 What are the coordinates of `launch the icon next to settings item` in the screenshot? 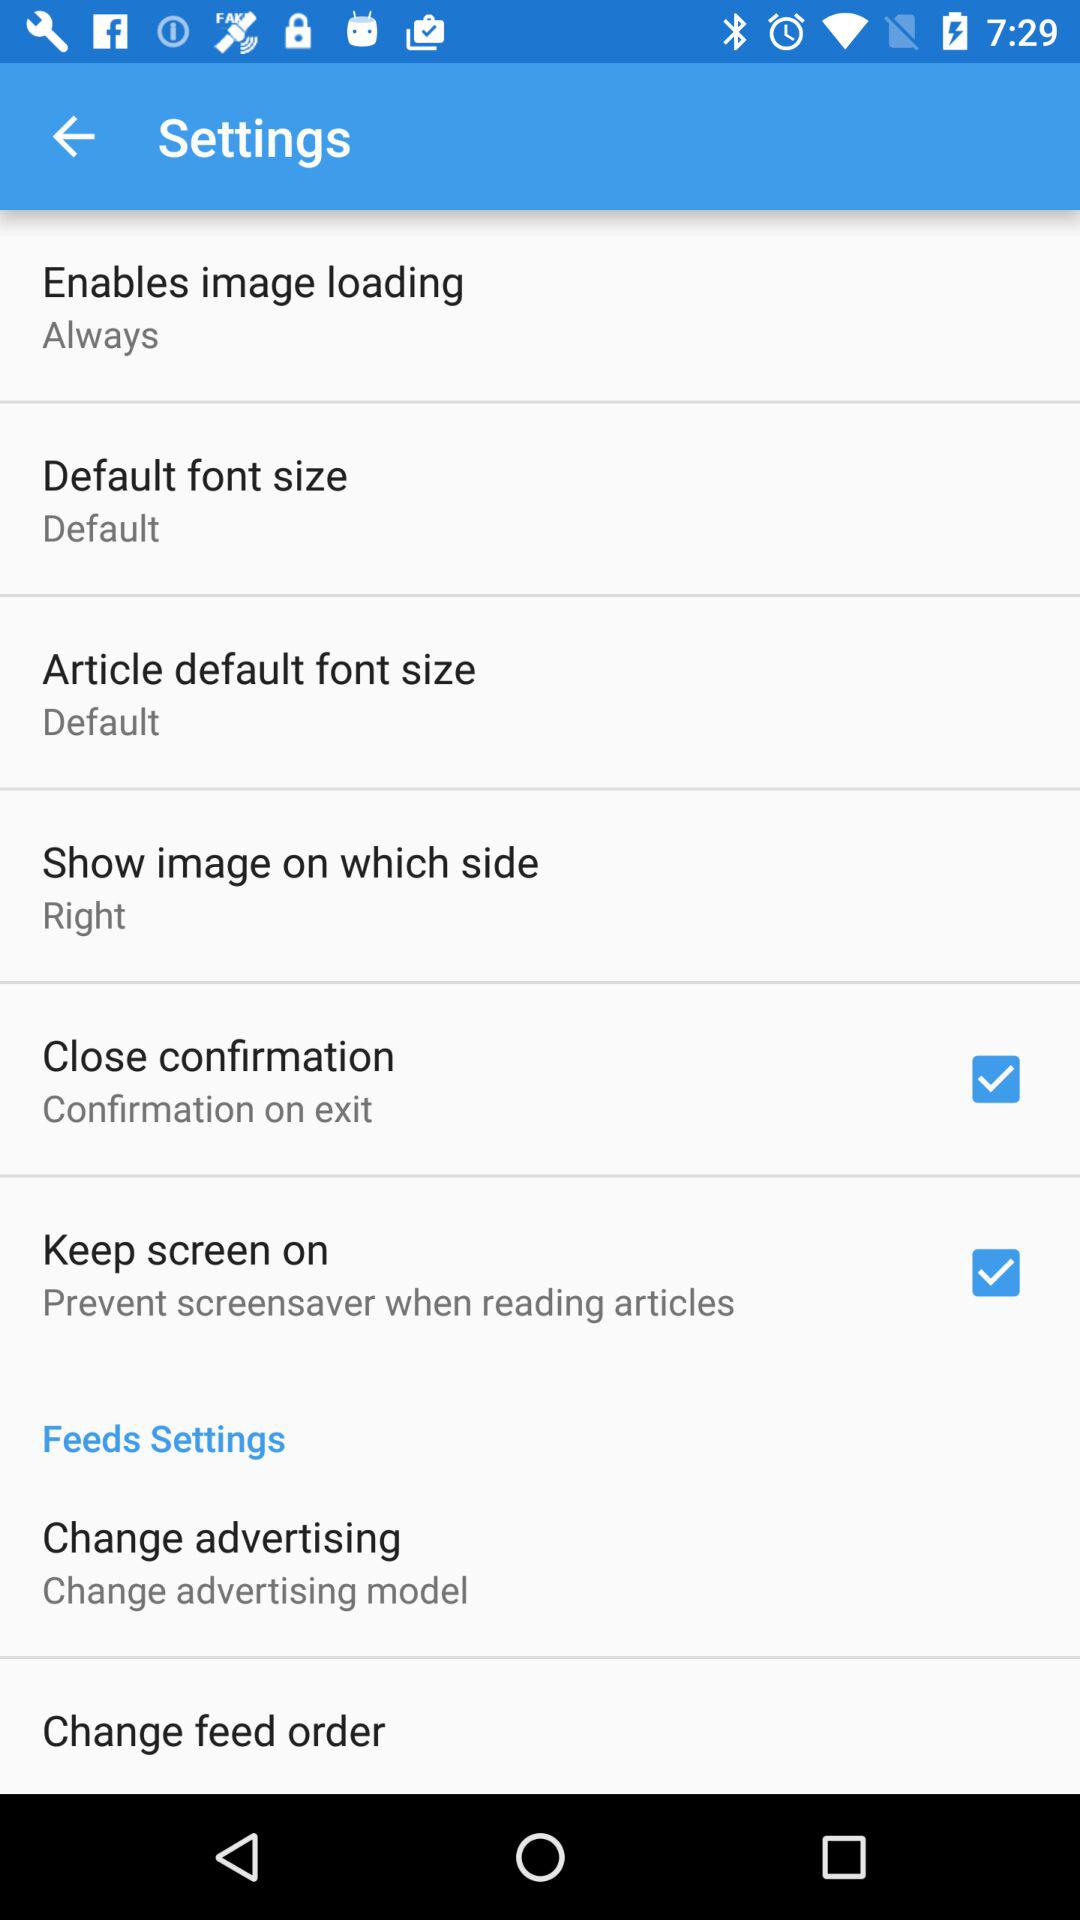 It's located at (73, 136).